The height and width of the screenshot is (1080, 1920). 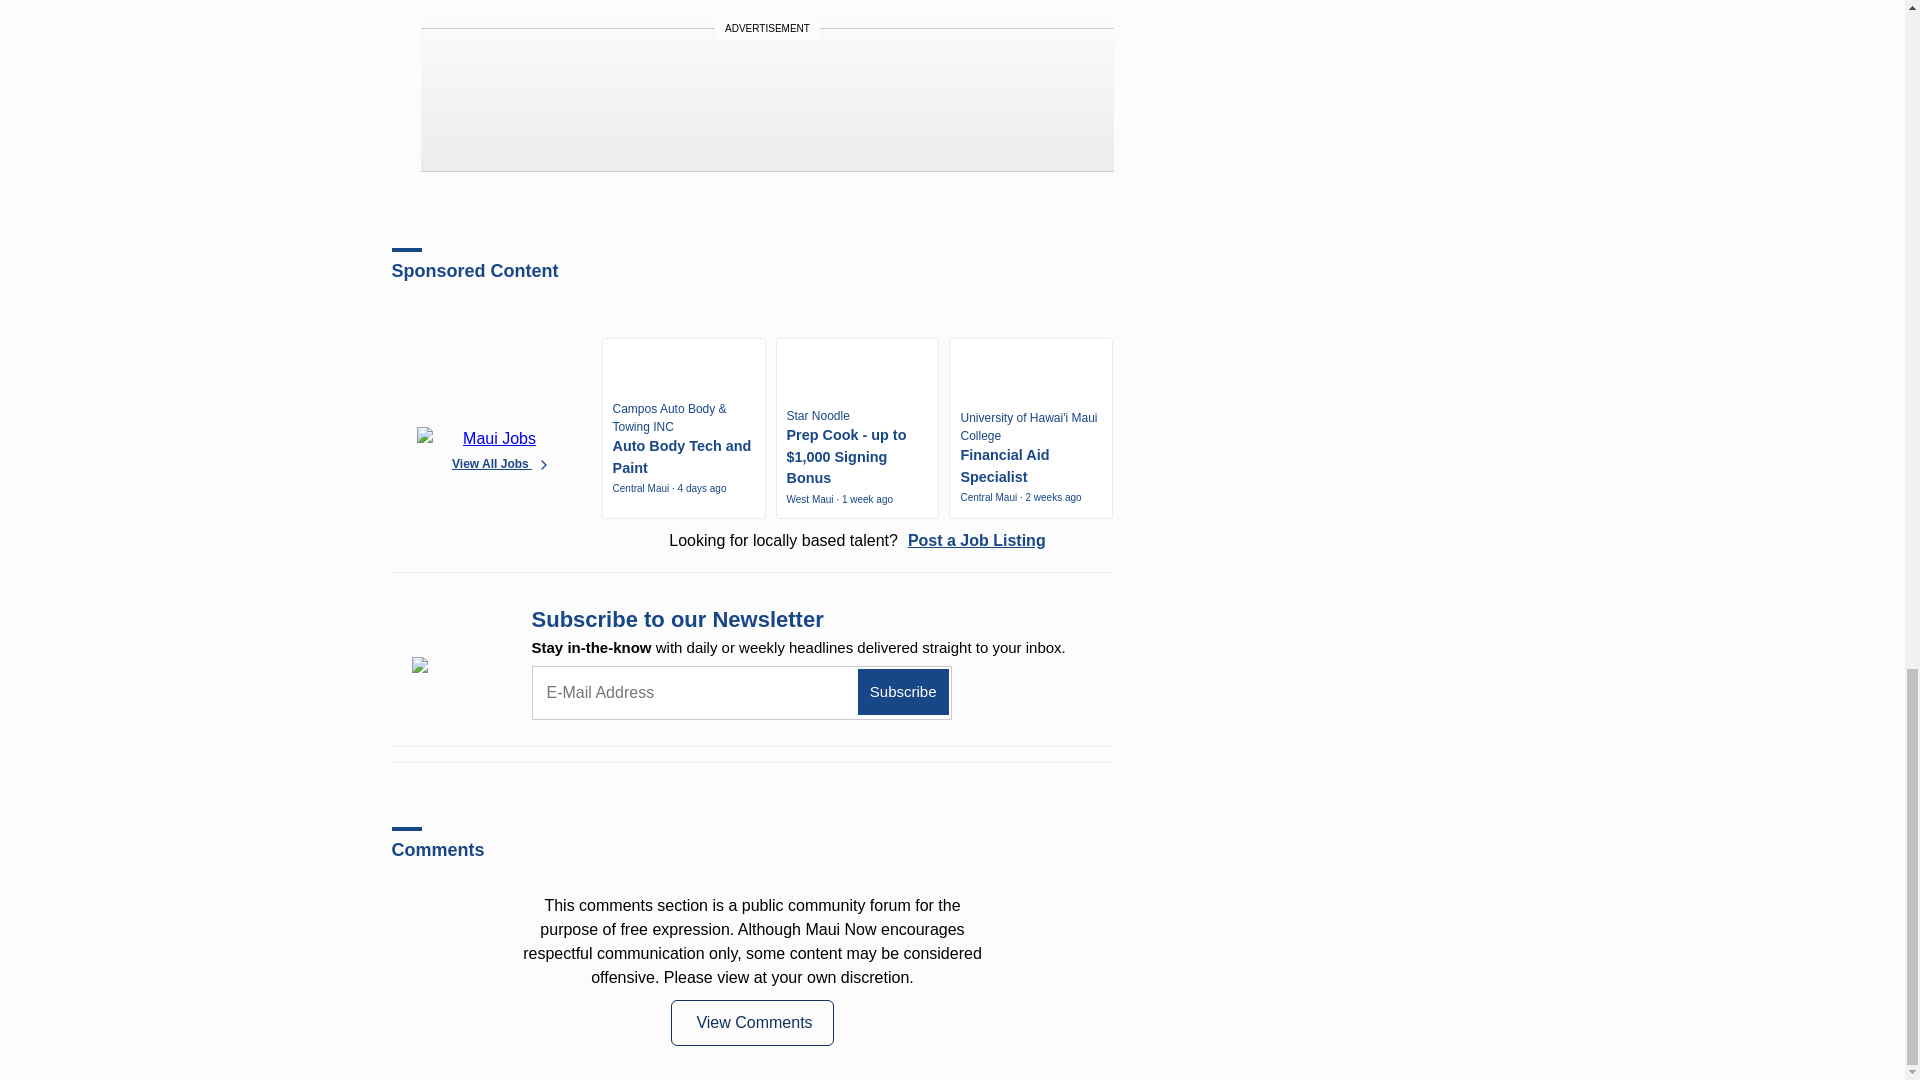 What do you see at coordinates (903, 692) in the screenshot?
I see `Subscribe` at bounding box center [903, 692].